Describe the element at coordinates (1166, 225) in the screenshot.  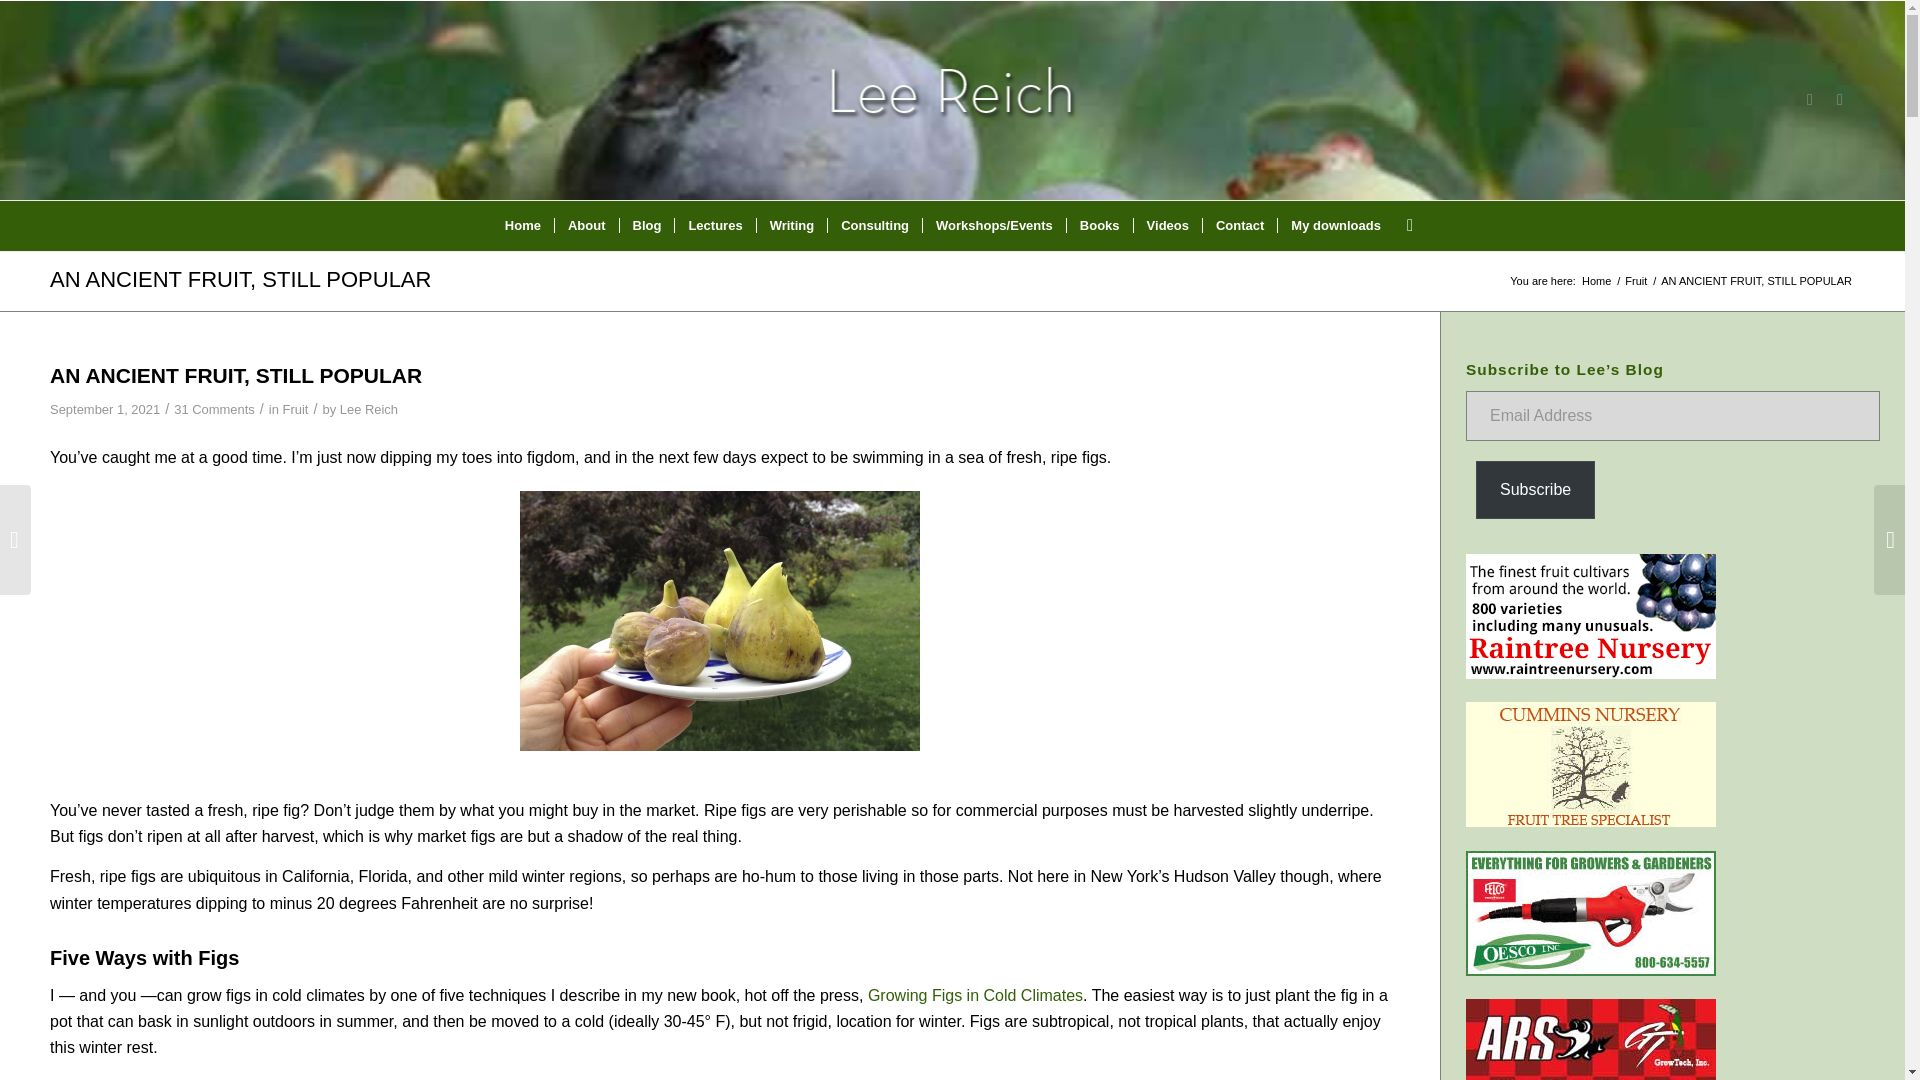
I see `Videos` at that location.